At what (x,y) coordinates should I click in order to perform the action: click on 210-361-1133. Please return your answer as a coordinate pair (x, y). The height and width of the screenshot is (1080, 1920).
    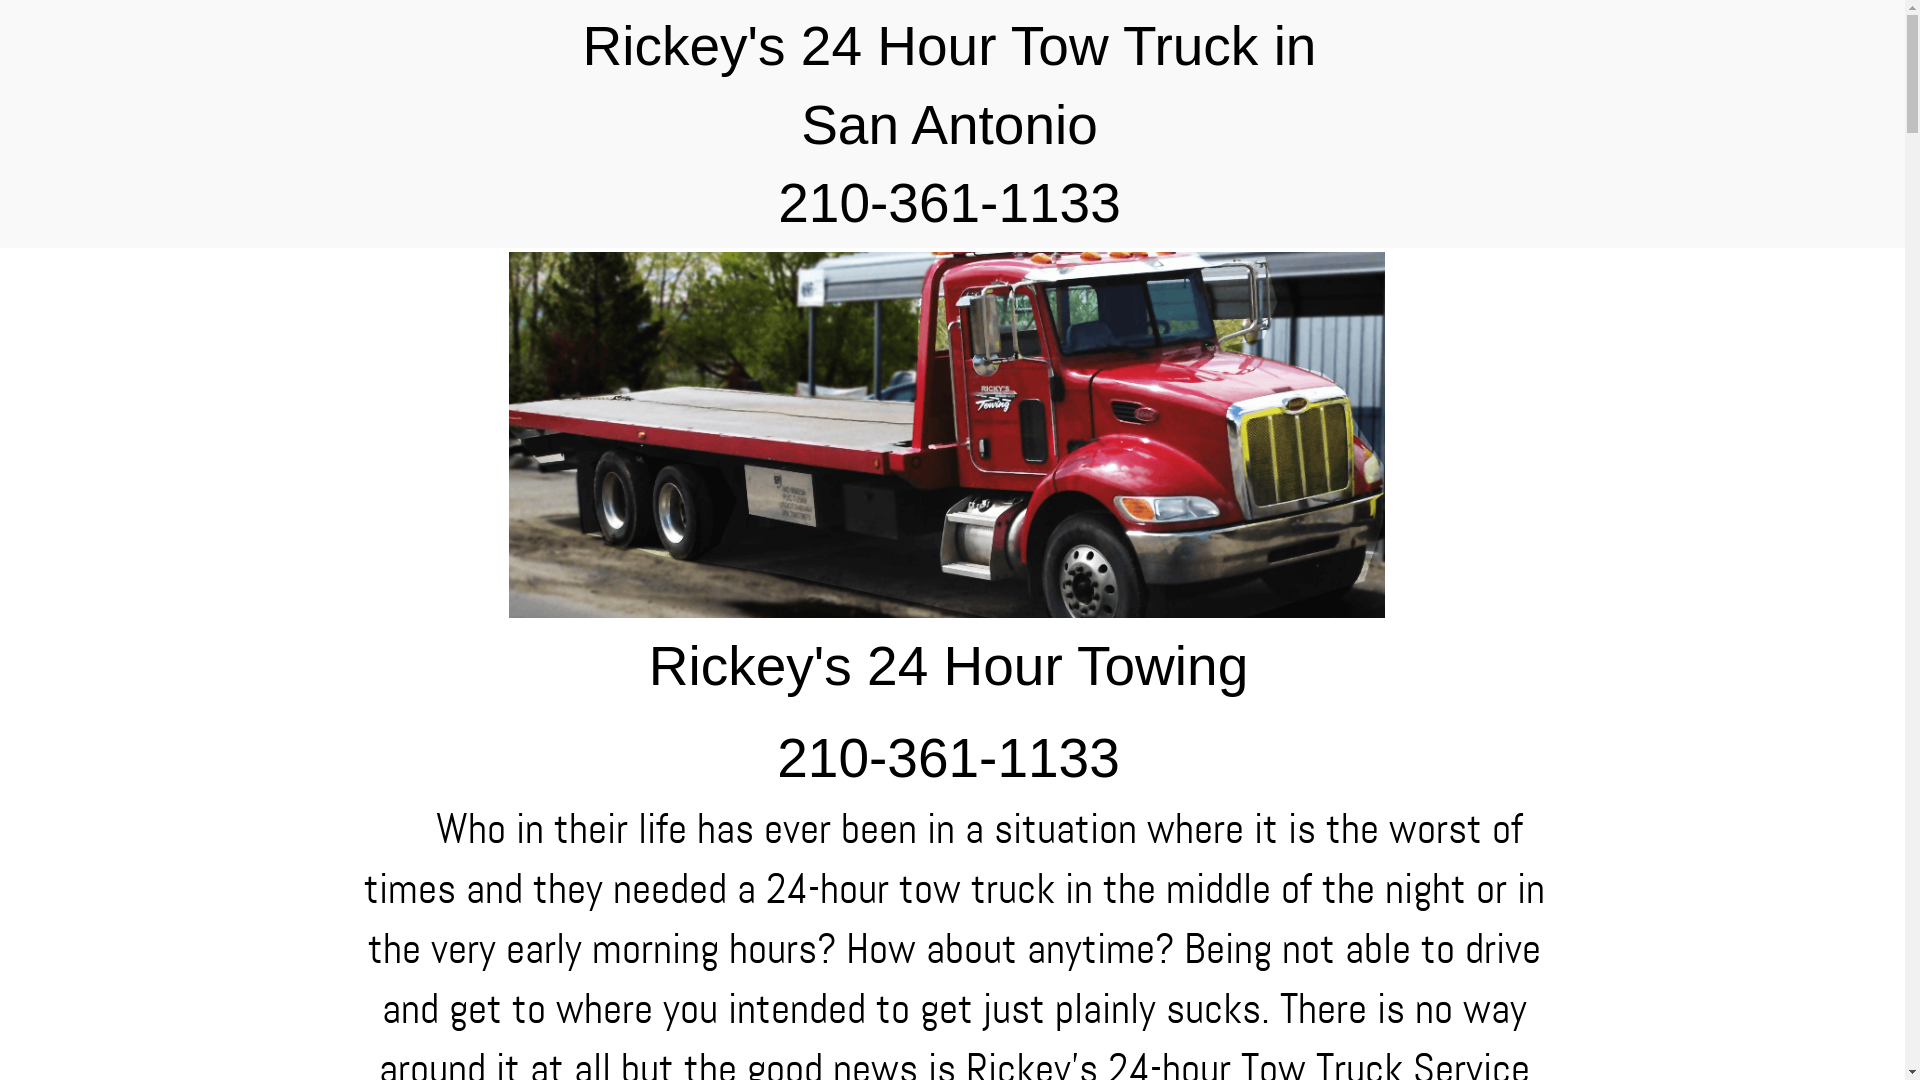
    Looking at the image, I should click on (950, 203).